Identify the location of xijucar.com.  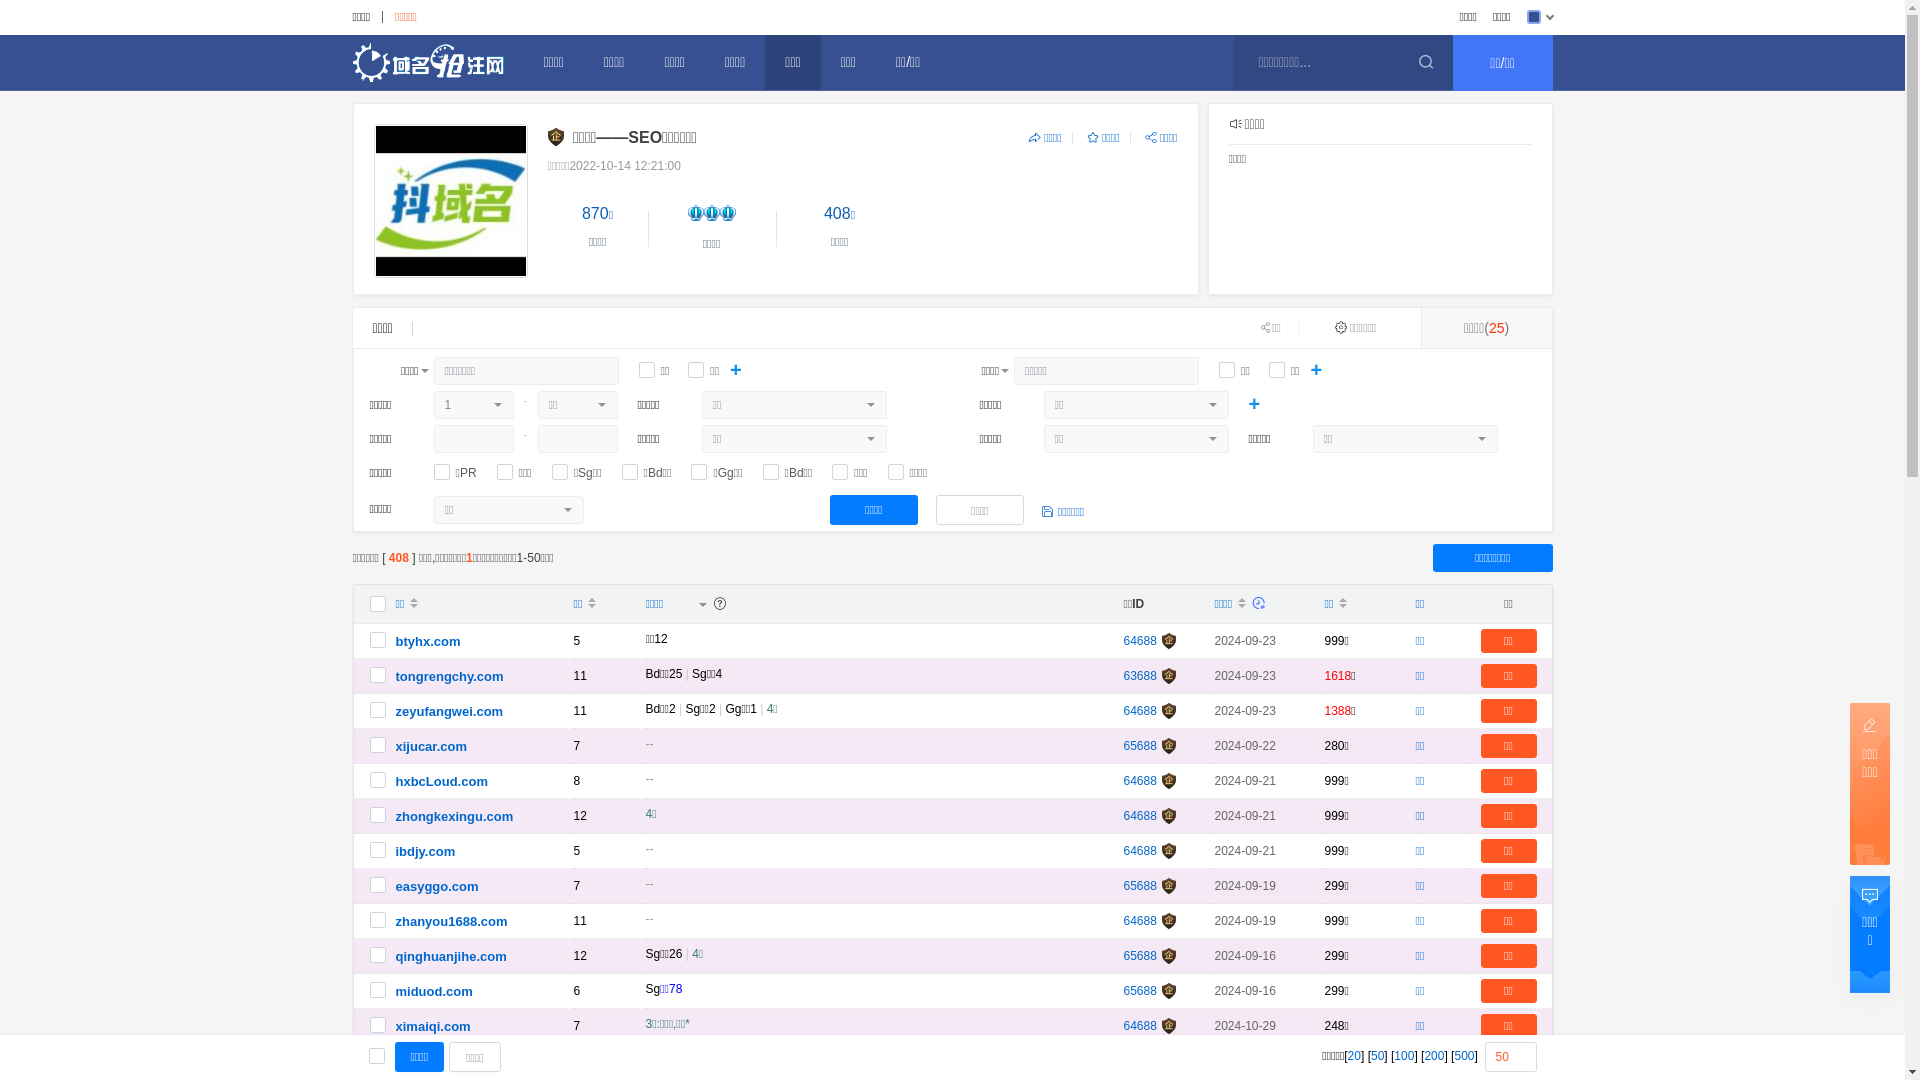
(432, 746).